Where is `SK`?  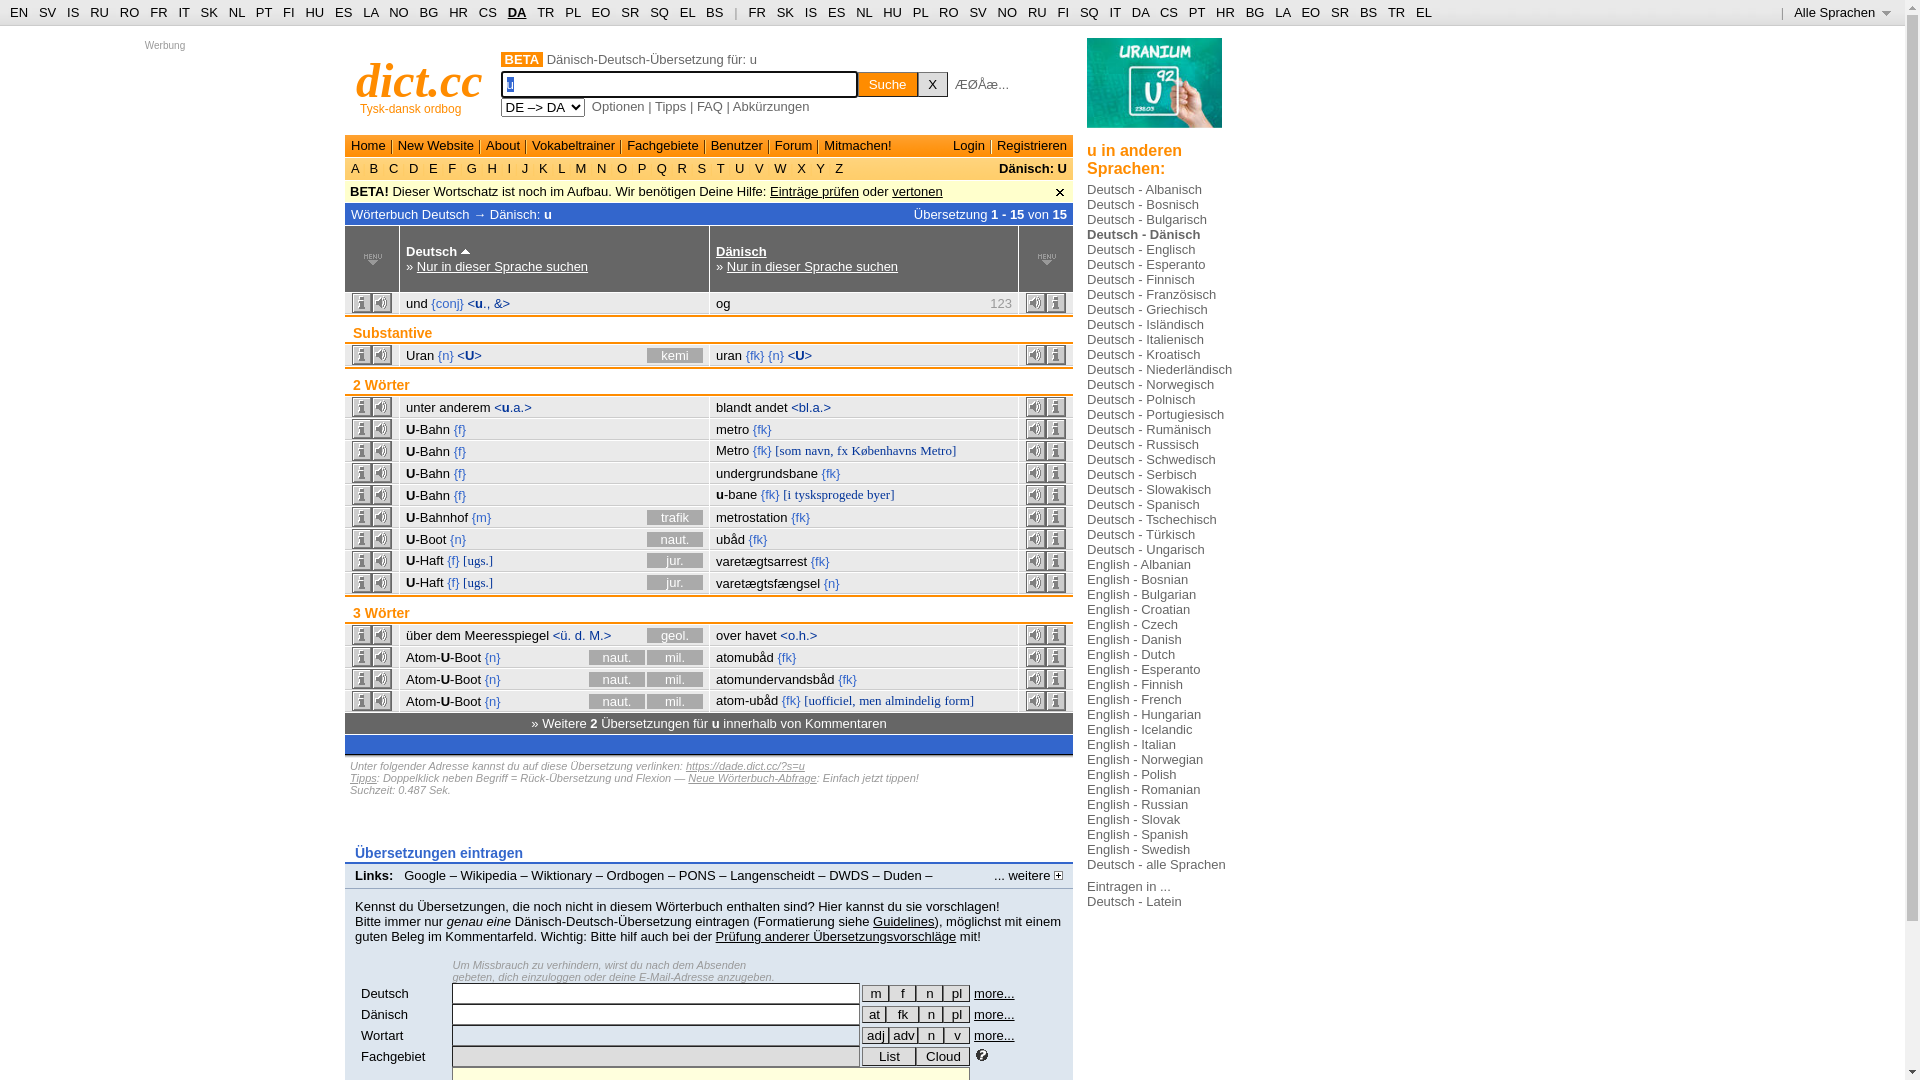 SK is located at coordinates (210, 12).